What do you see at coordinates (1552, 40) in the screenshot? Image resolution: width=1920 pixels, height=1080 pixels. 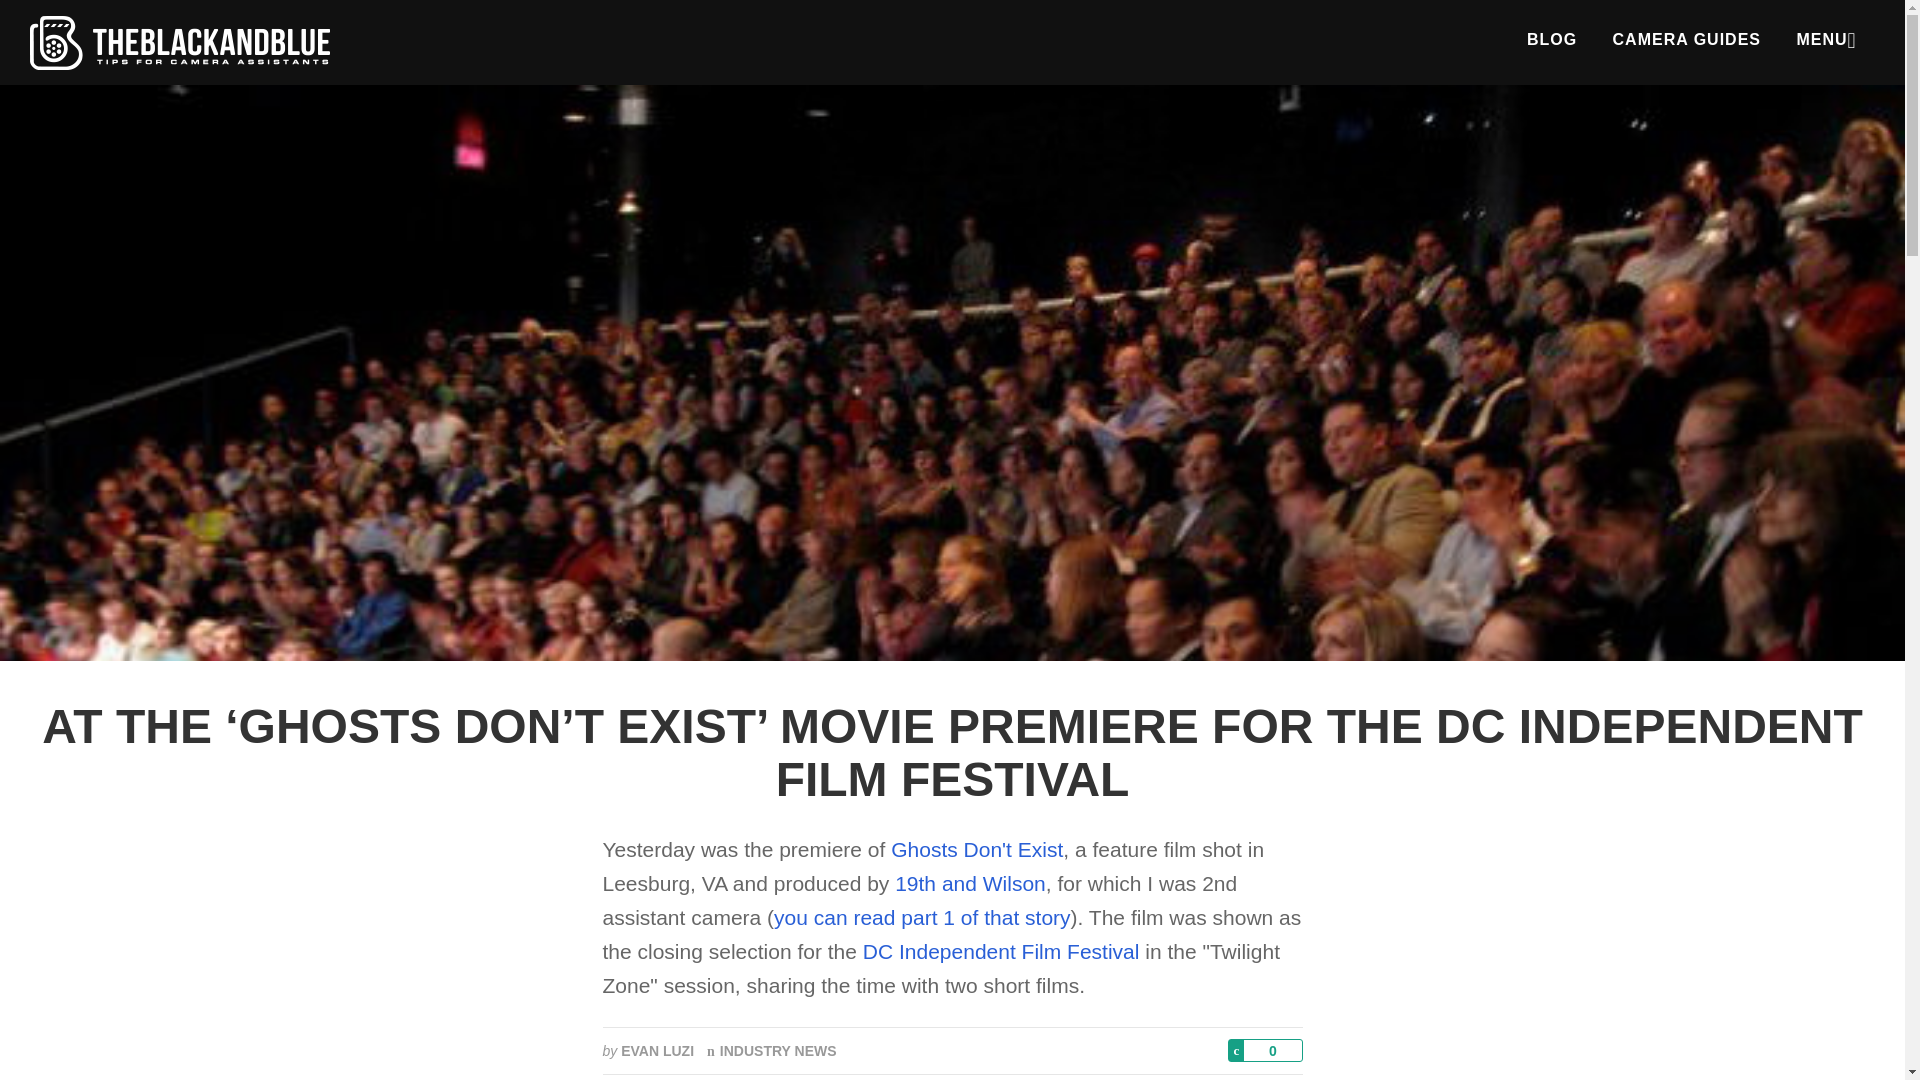 I see `Filmmaking Articles and Blog Posts` at bounding box center [1552, 40].